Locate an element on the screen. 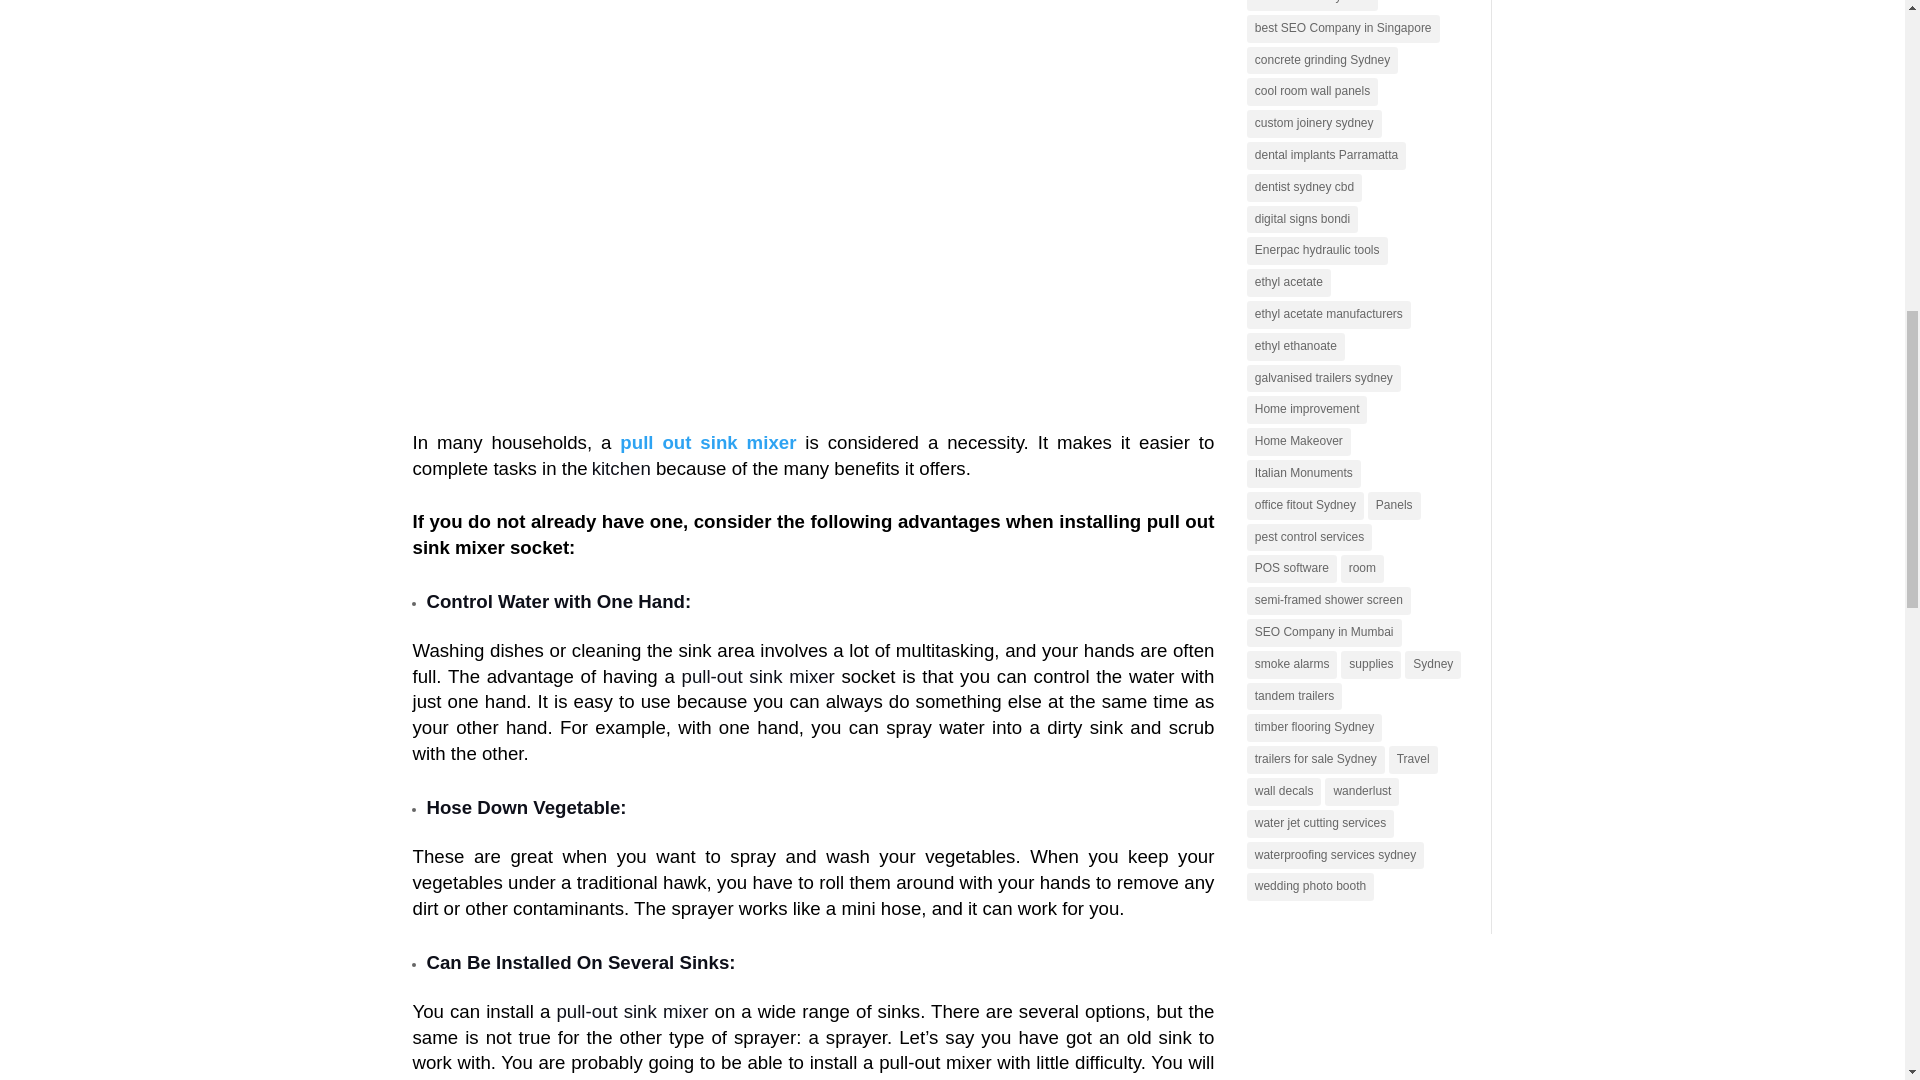 The image size is (1920, 1080). ethyl acetate is located at coordinates (1288, 282).